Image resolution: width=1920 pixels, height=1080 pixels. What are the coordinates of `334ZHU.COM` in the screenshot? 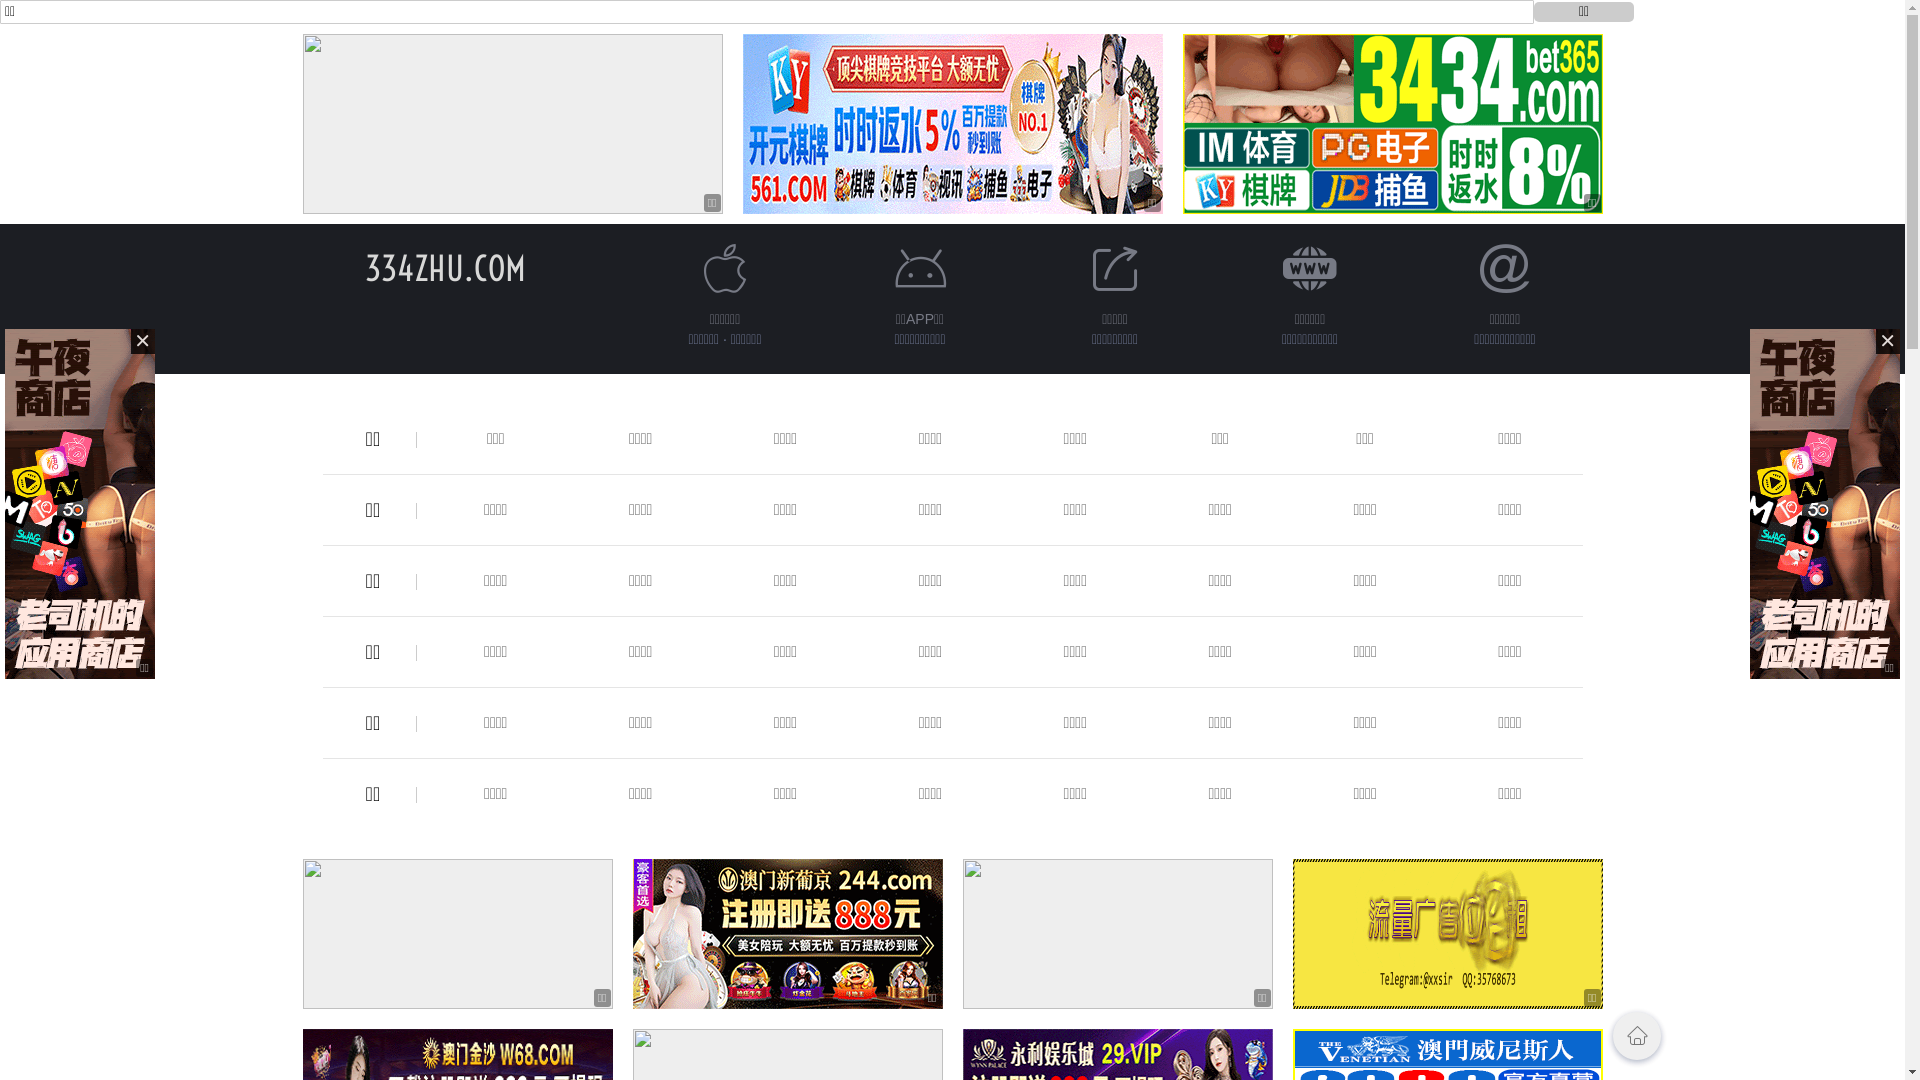 It's located at (446, 268).